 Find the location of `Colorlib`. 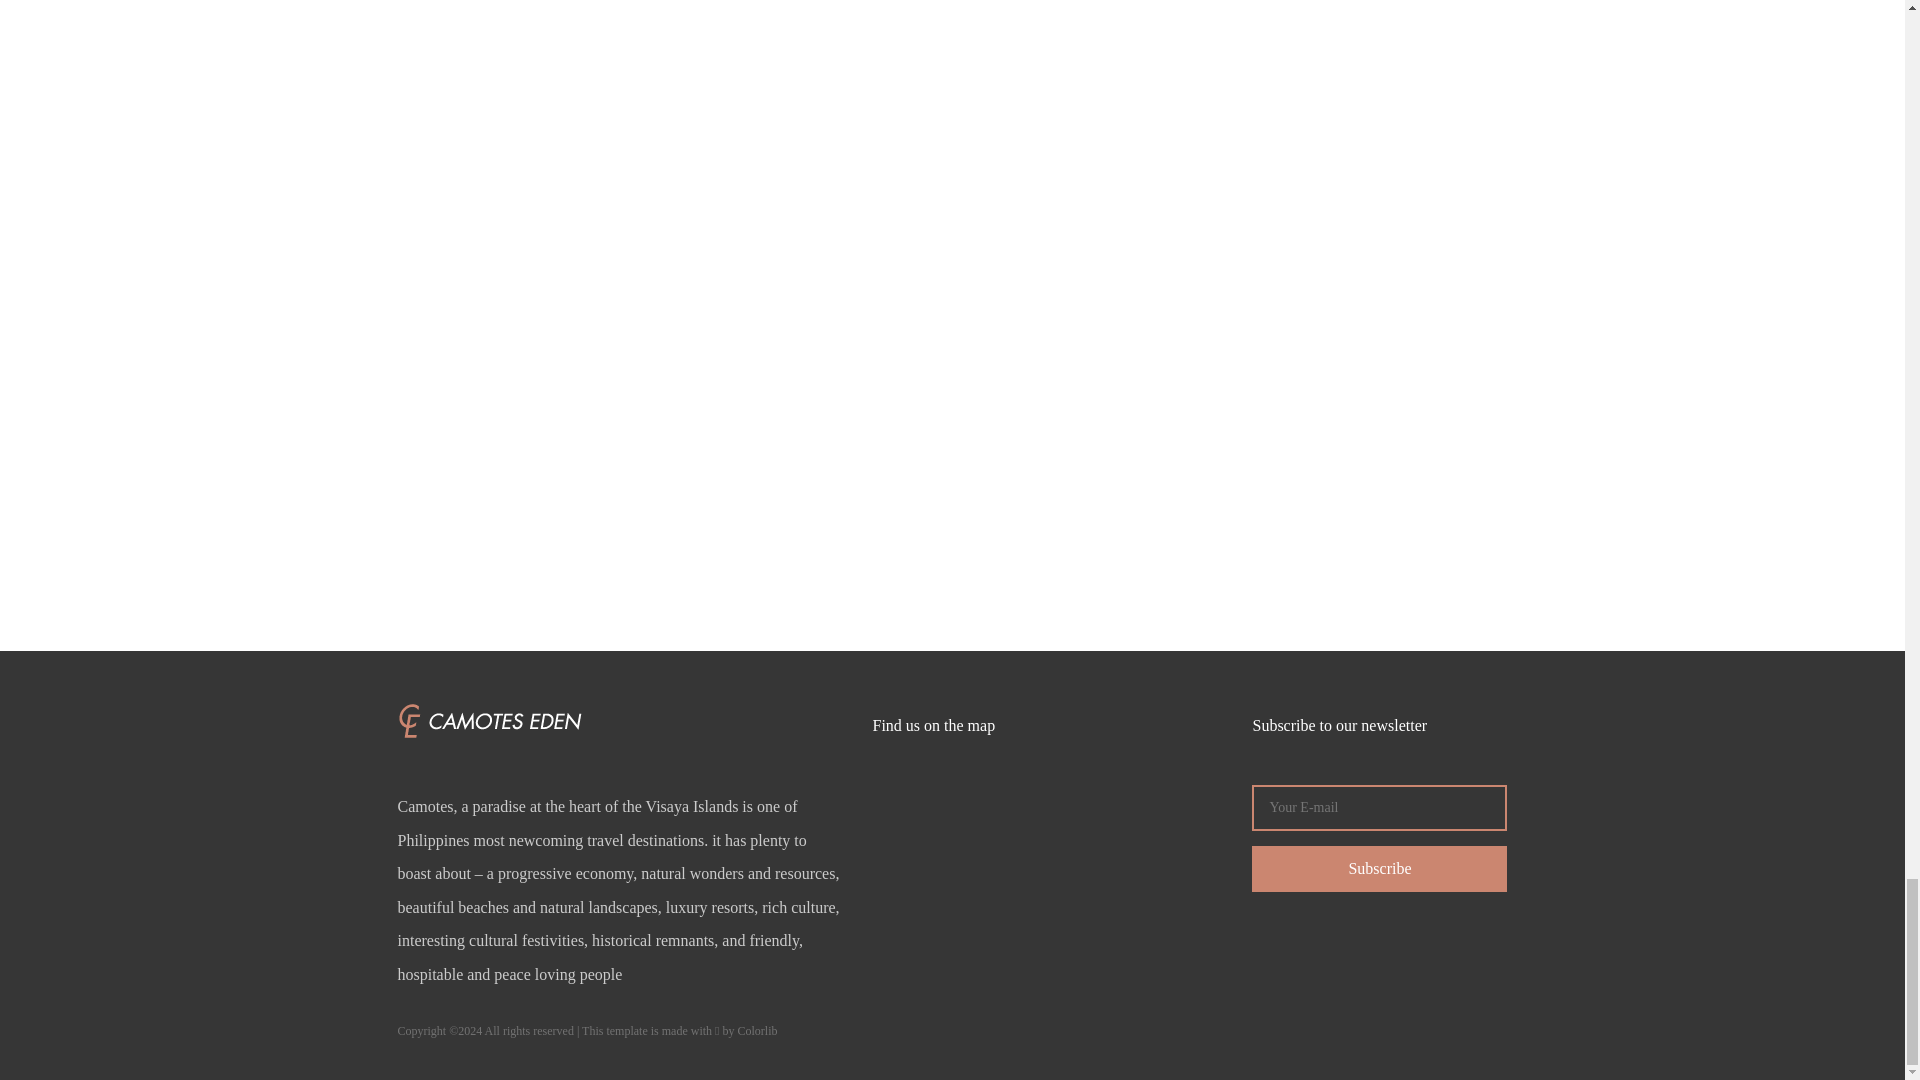

Colorlib is located at coordinates (757, 1030).